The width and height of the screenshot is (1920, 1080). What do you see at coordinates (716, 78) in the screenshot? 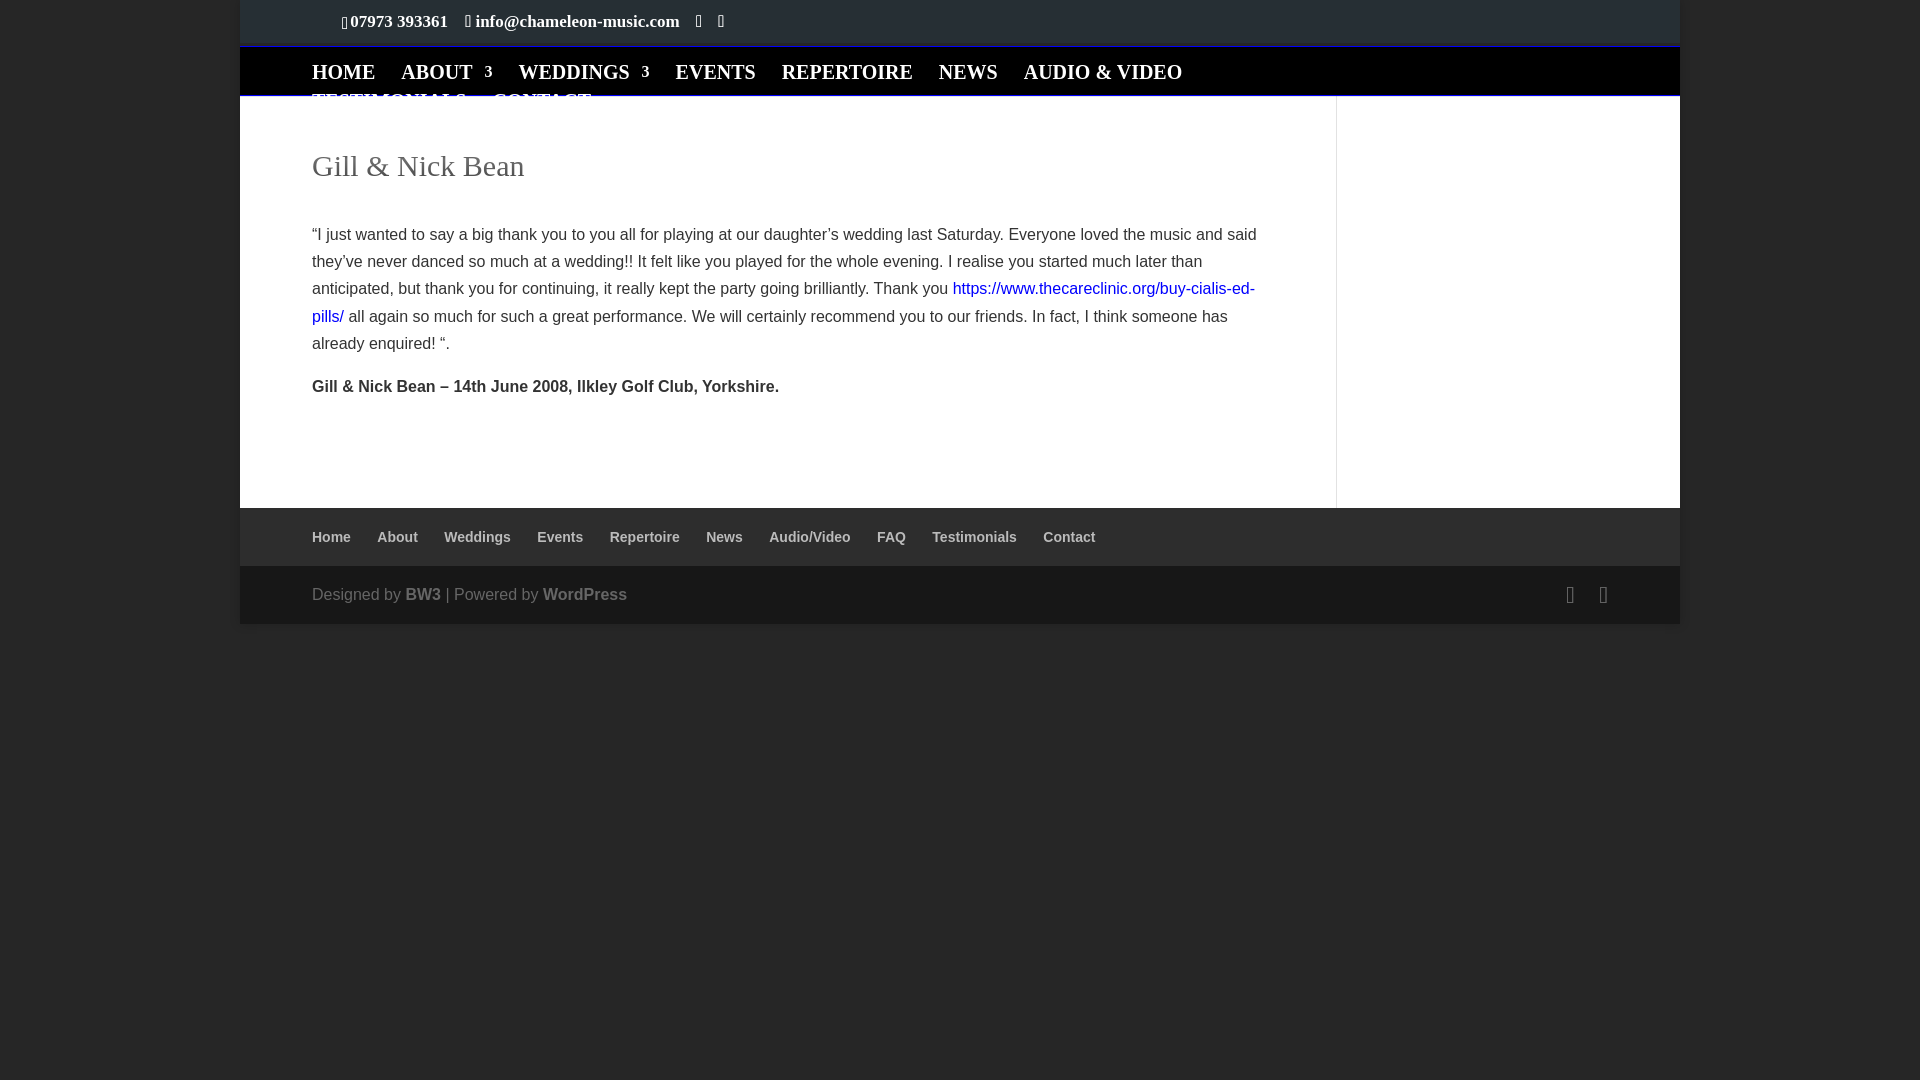
I see `EVENTS` at bounding box center [716, 78].